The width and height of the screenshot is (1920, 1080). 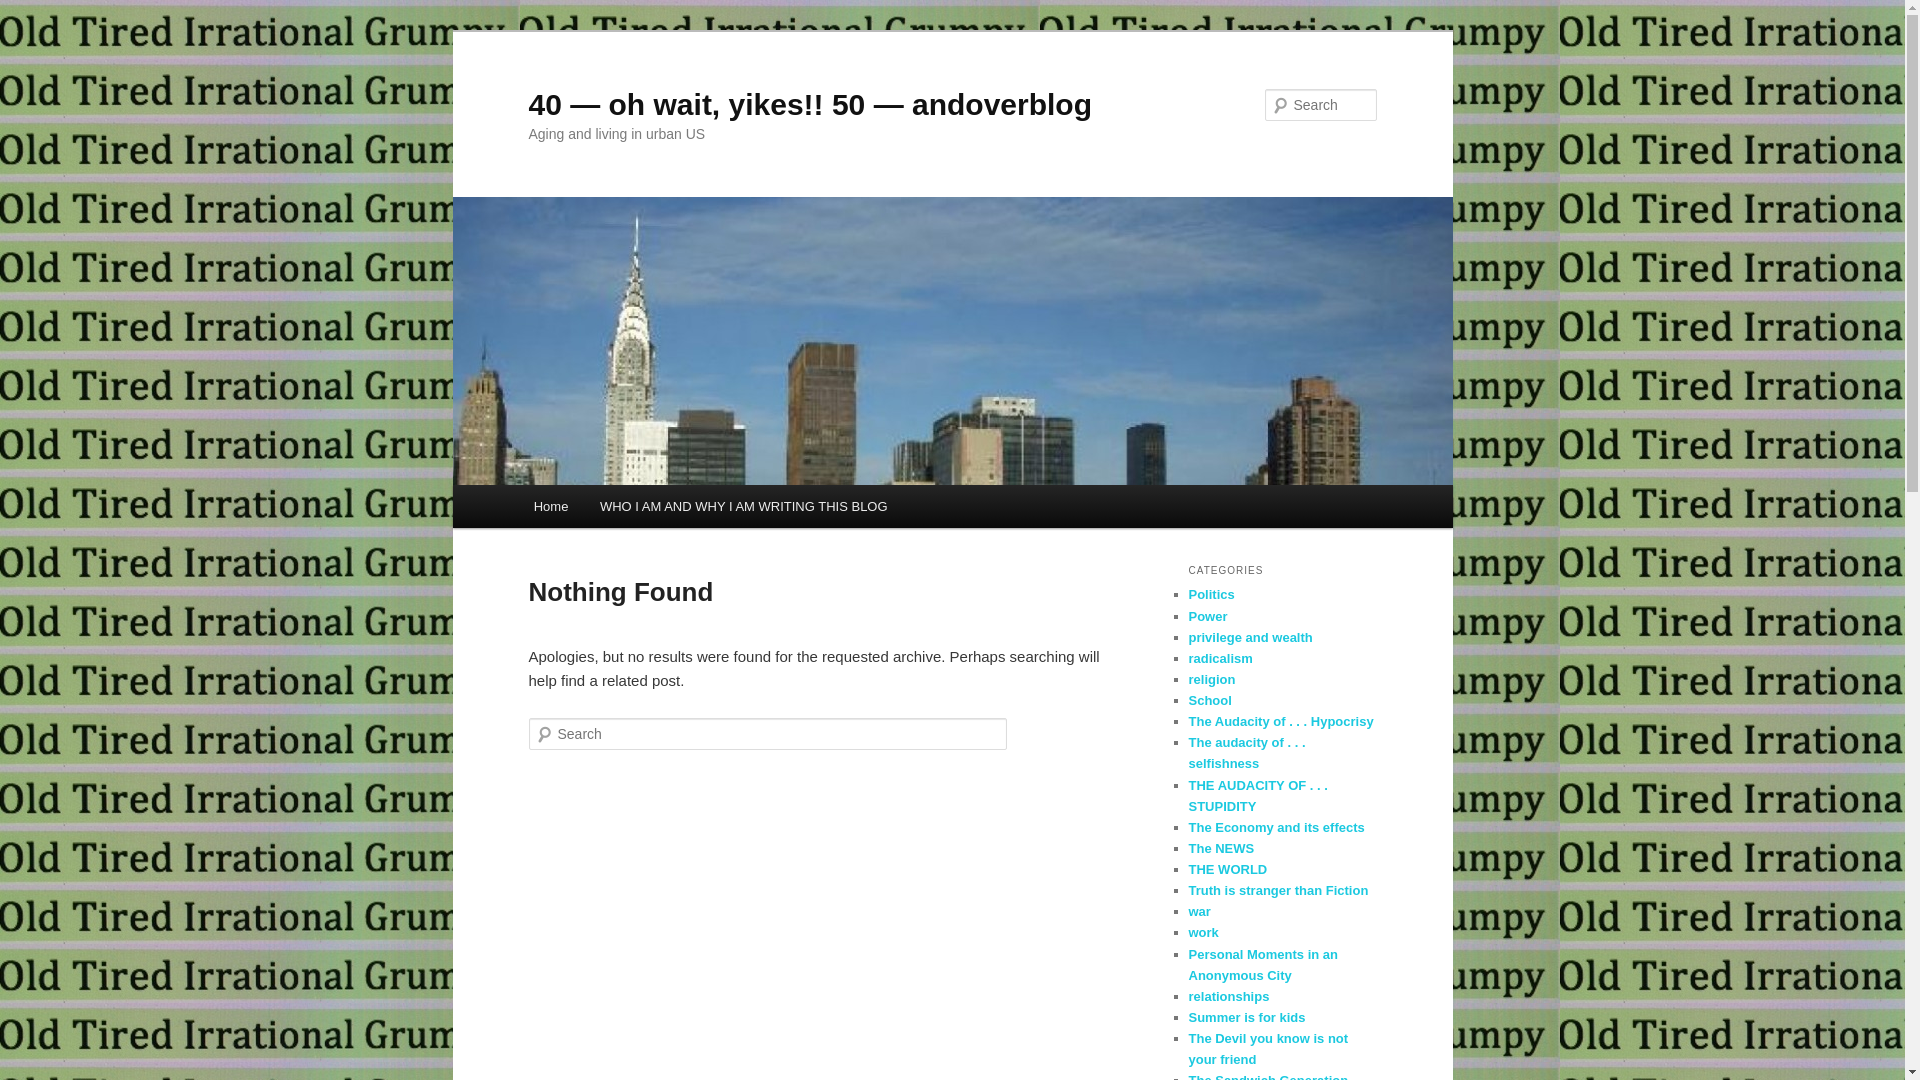 What do you see at coordinates (32, 12) in the screenshot?
I see `Search` at bounding box center [32, 12].